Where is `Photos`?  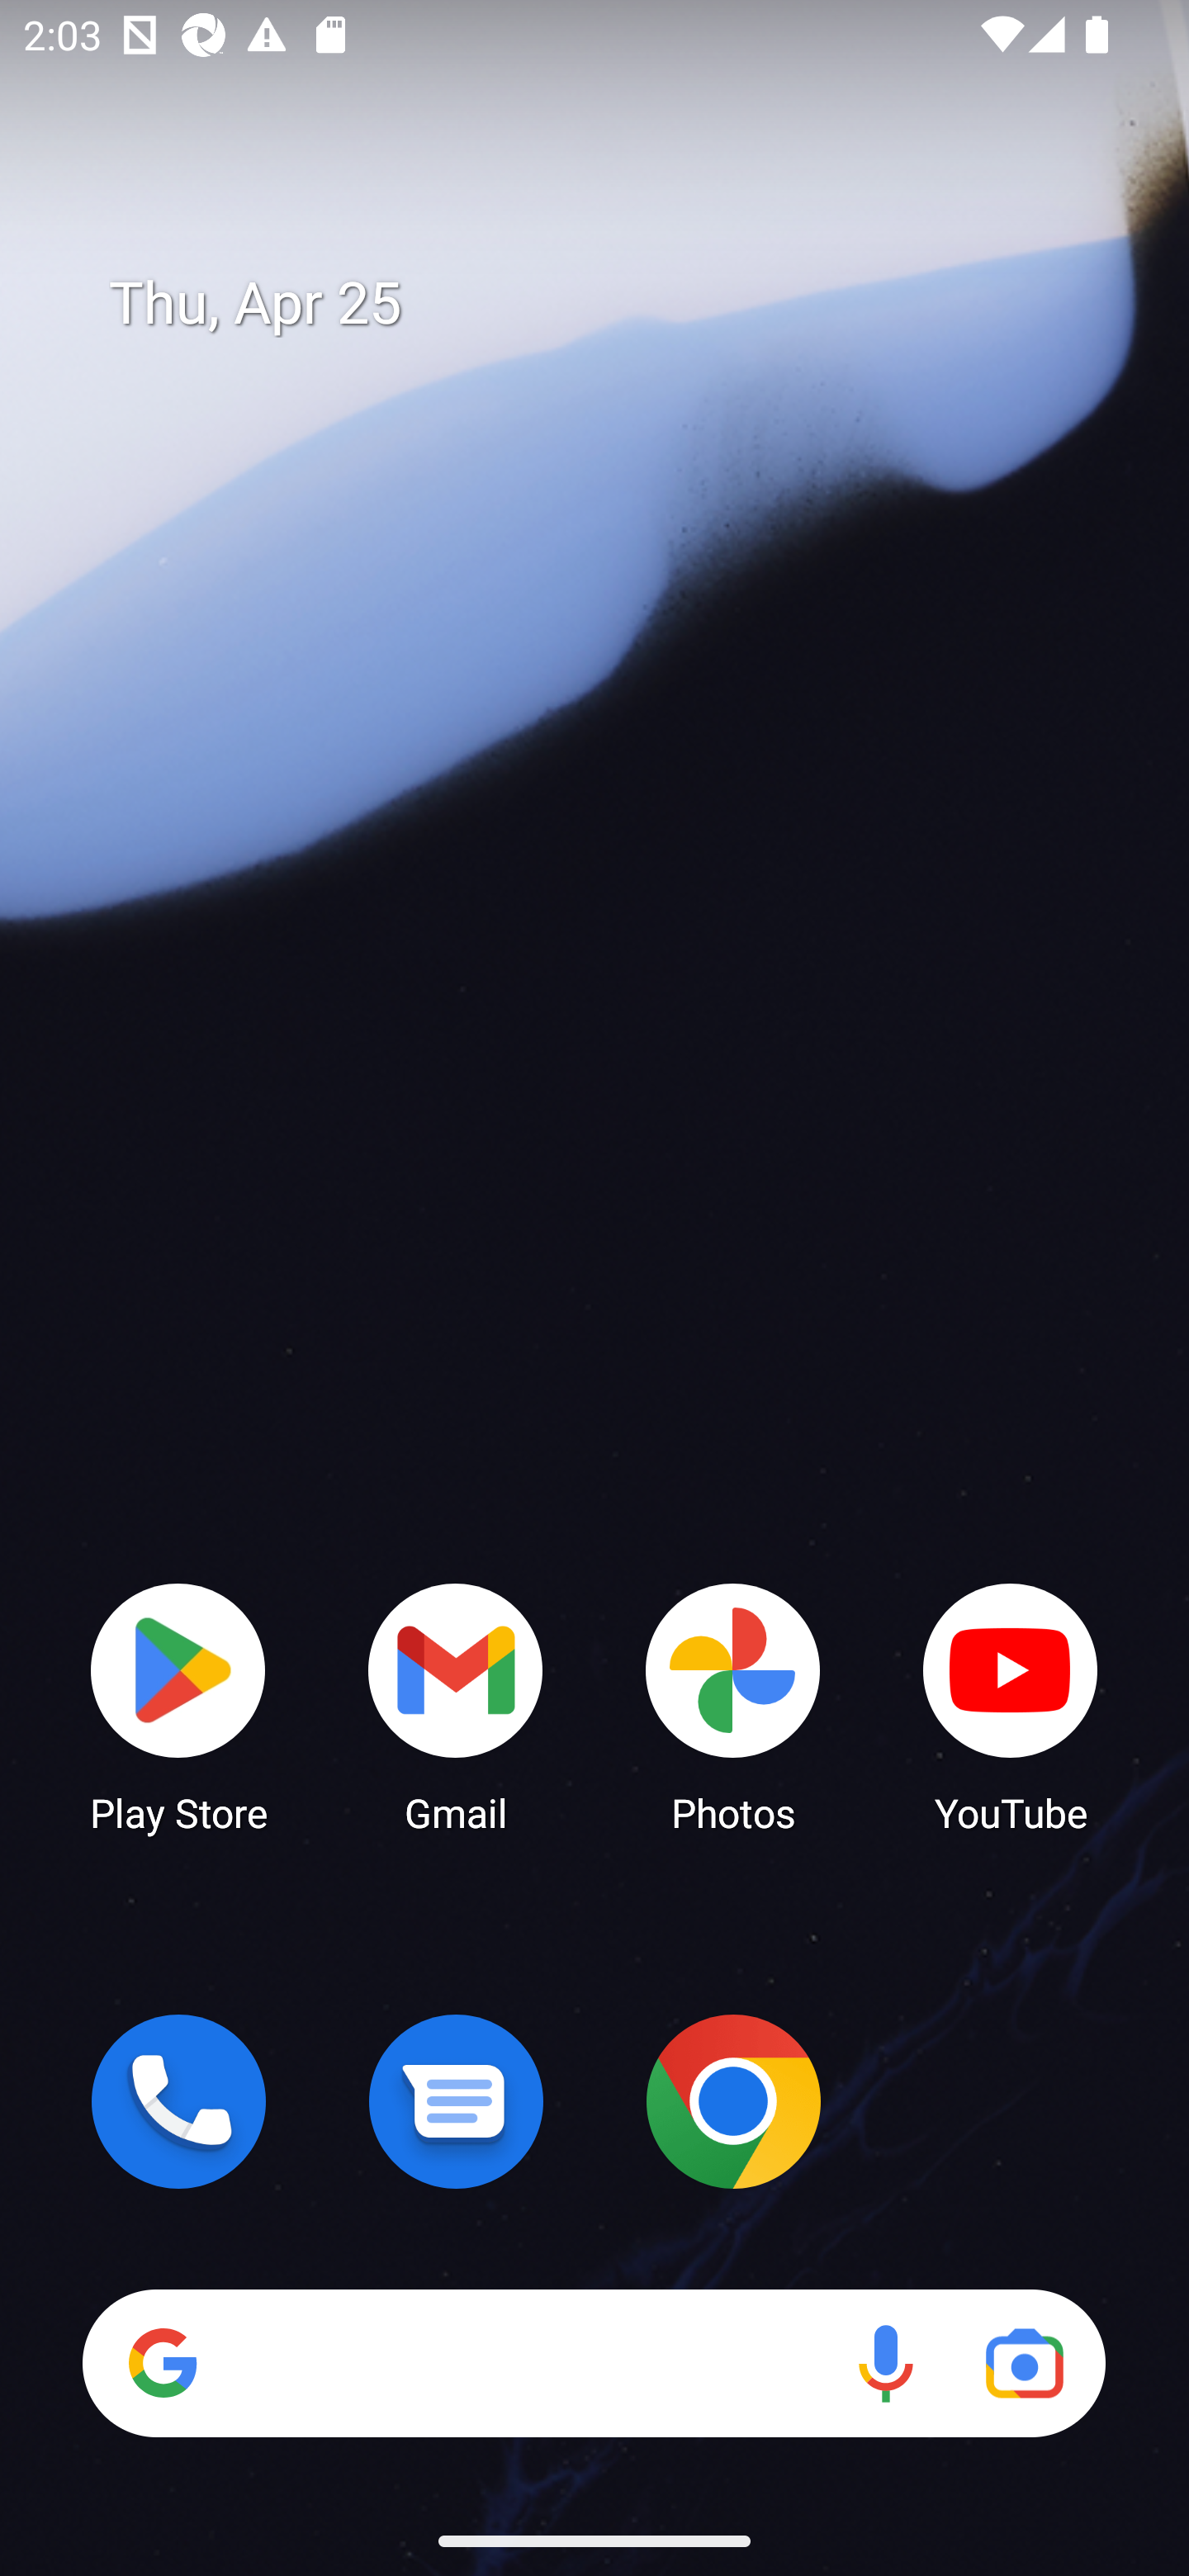 Photos is located at coordinates (733, 1706).